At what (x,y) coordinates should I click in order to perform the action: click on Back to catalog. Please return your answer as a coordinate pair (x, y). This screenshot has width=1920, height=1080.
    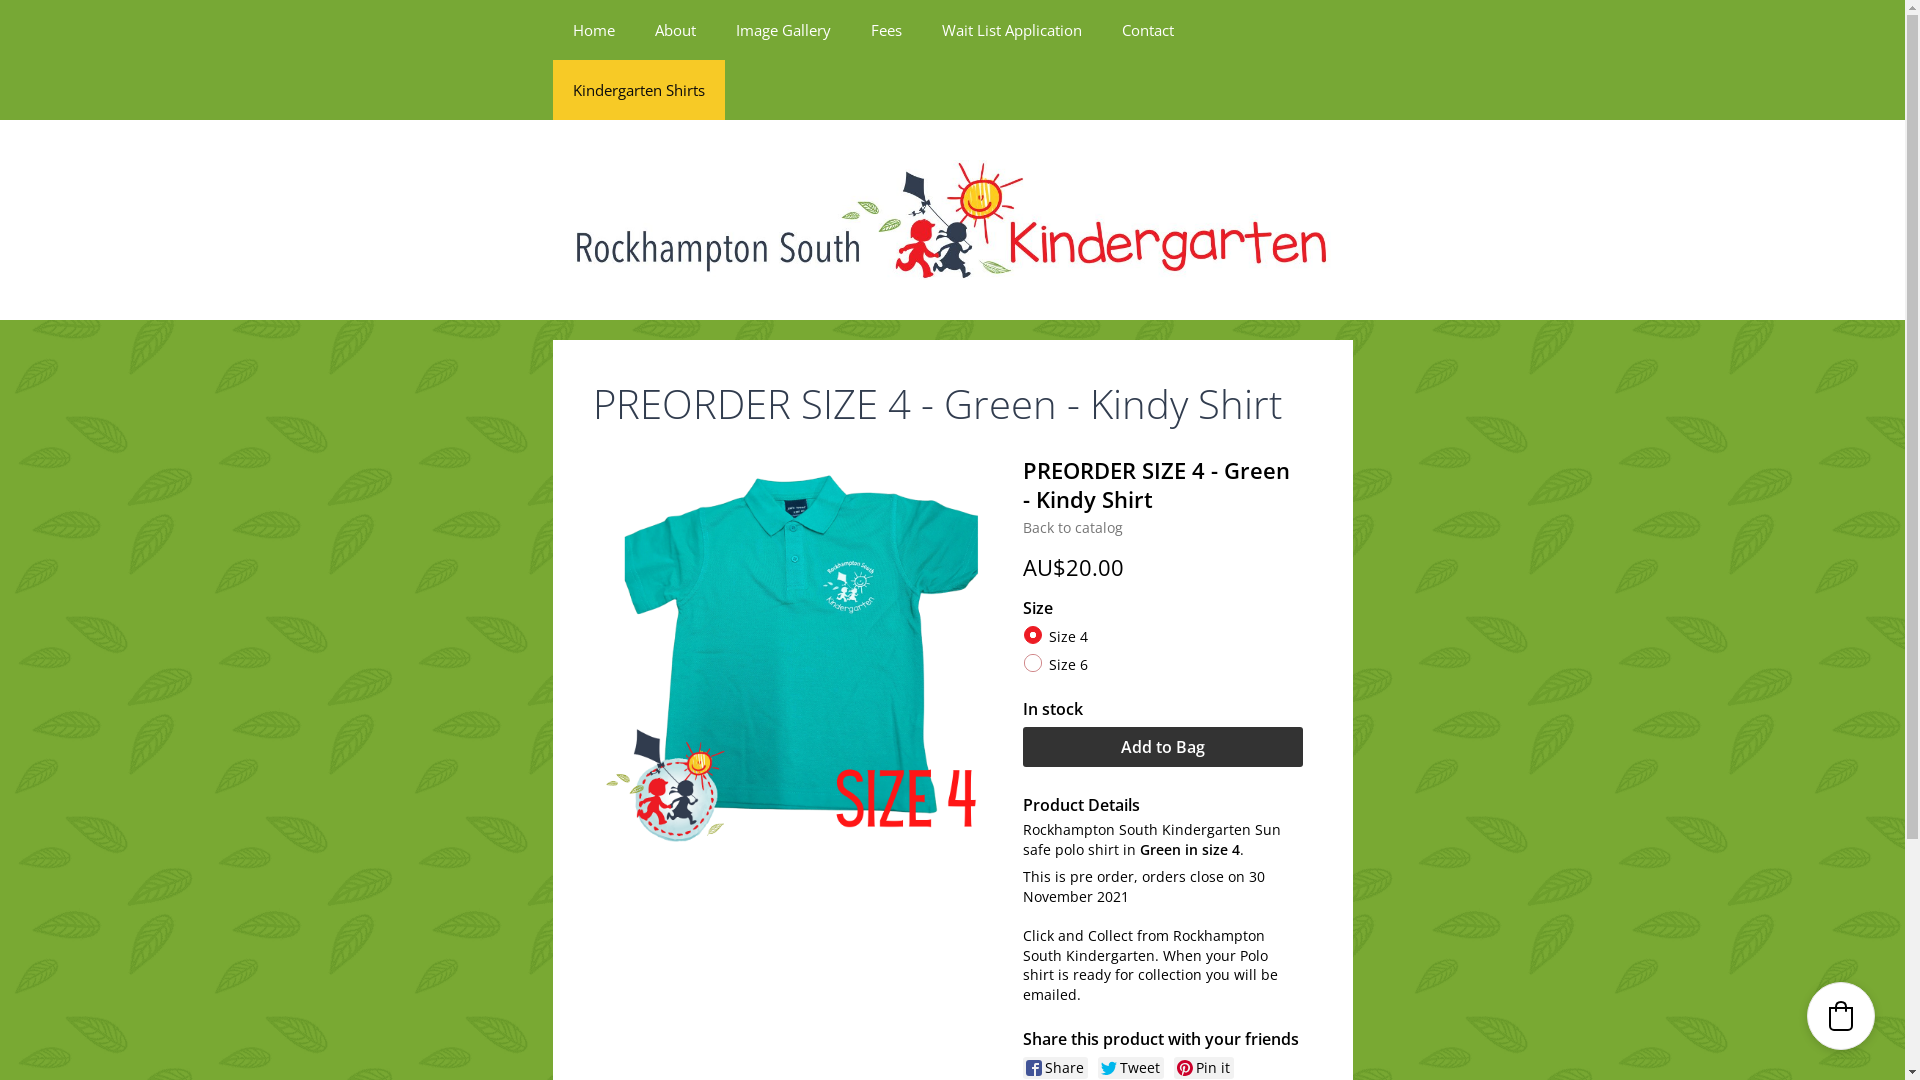
    Looking at the image, I should click on (1073, 528).